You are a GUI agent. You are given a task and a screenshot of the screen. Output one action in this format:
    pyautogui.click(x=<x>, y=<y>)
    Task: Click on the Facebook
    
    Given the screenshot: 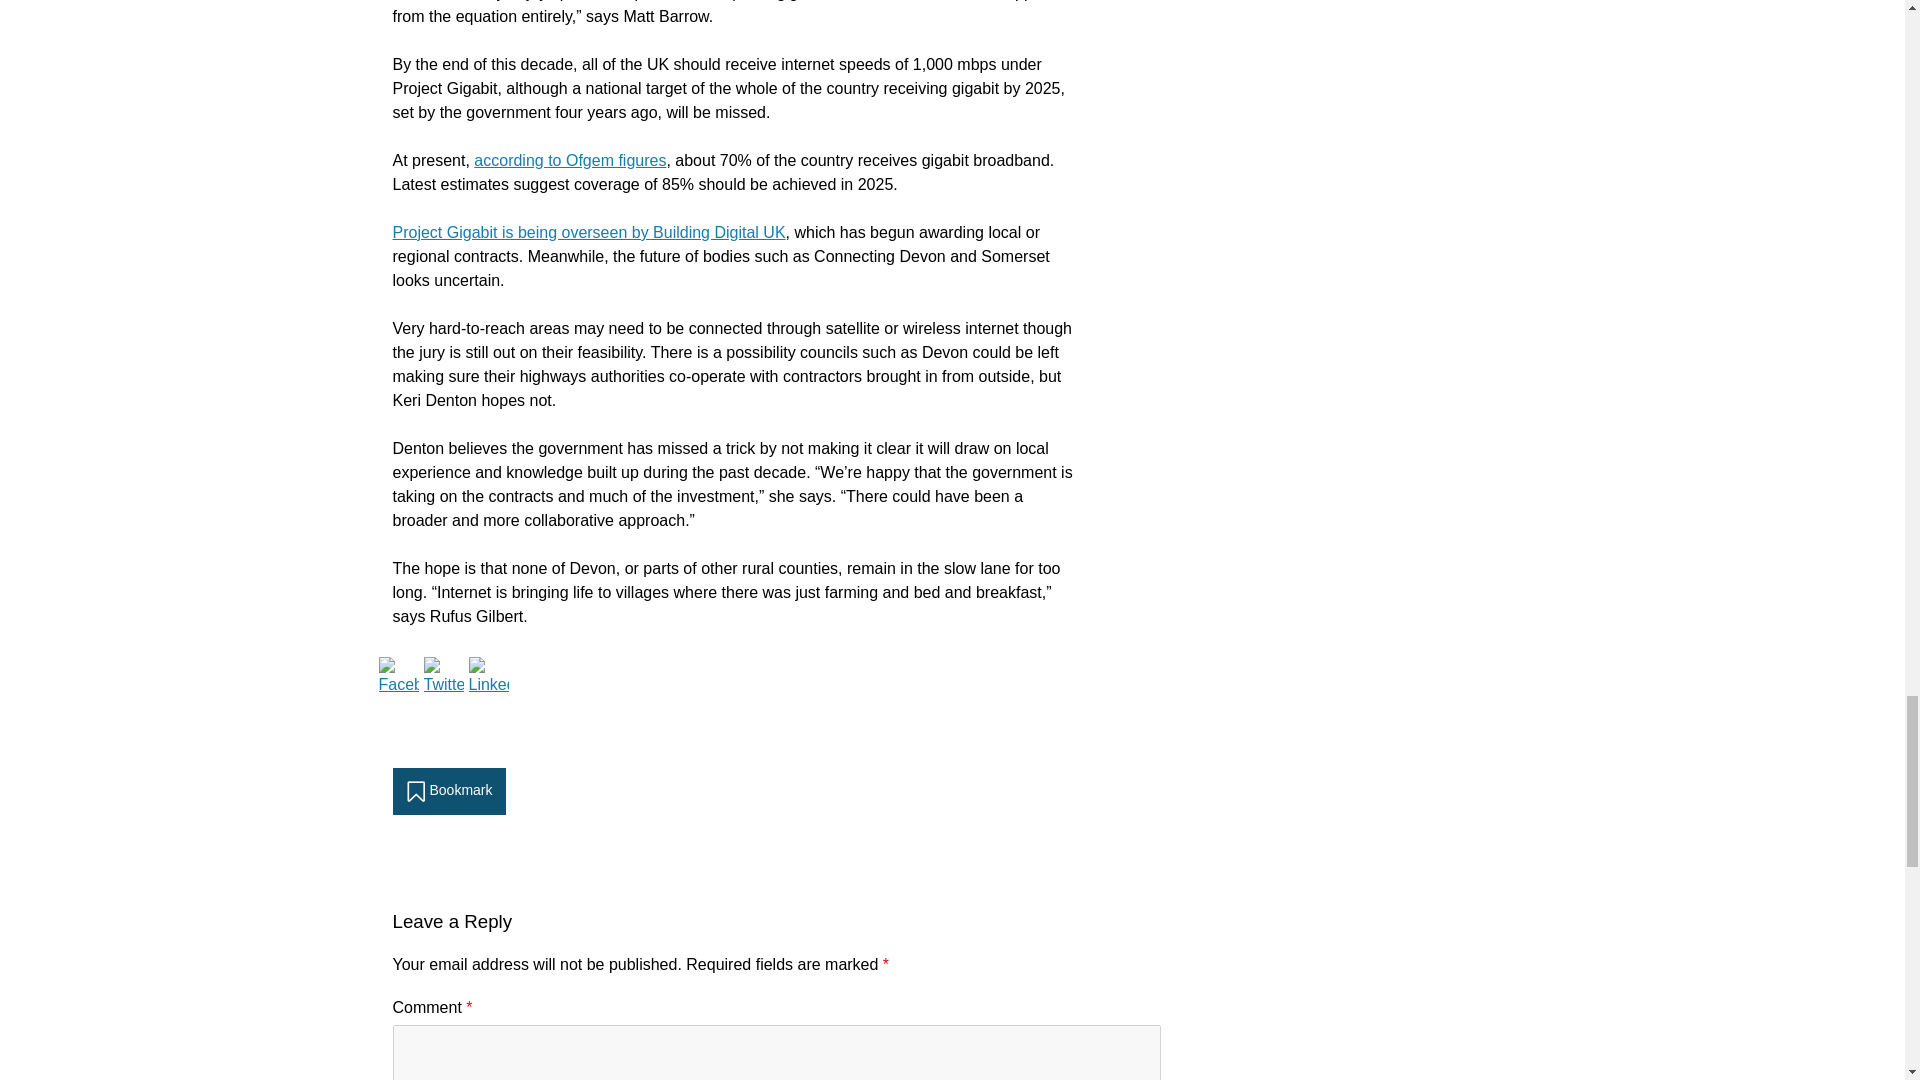 What is the action you would take?
    pyautogui.click(x=398, y=676)
    